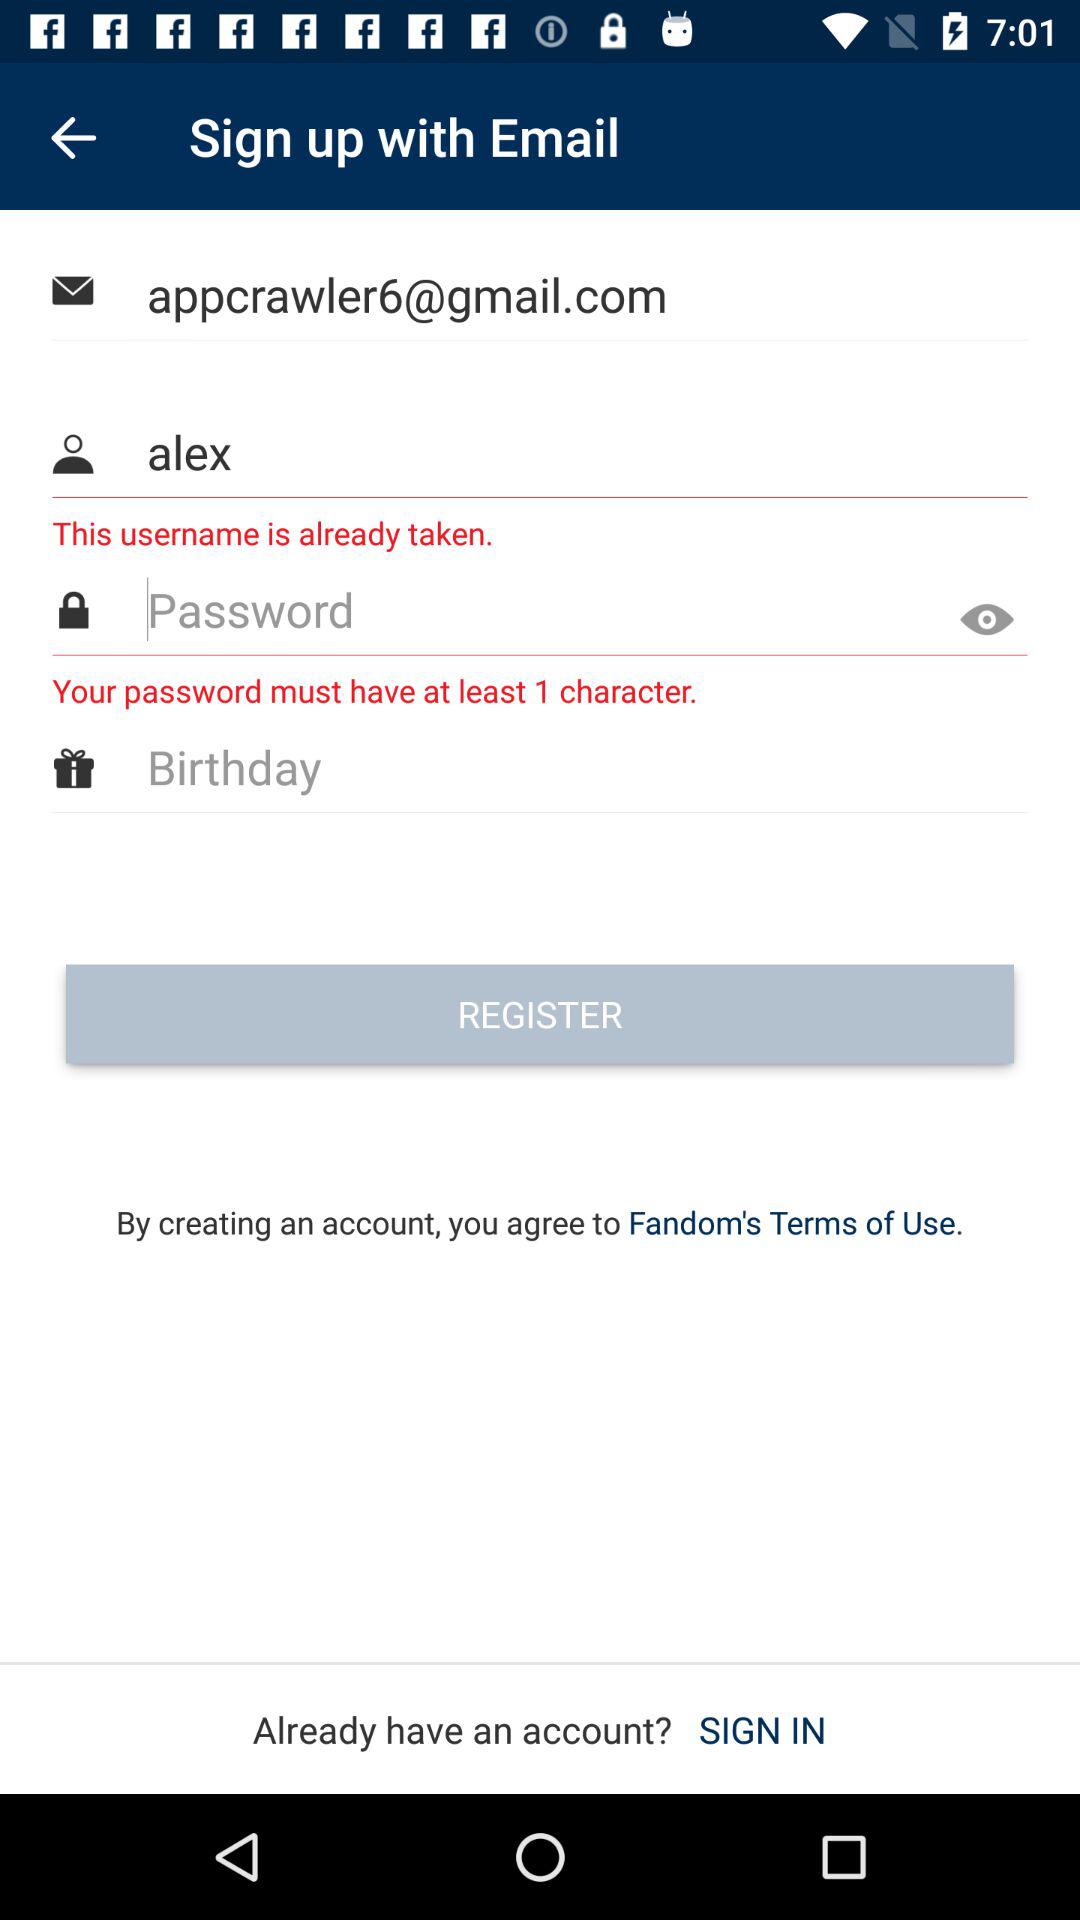 Image resolution: width=1080 pixels, height=1920 pixels. Describe the element at coordinates (540, 1014) in the screenshot. I see `open the icon above the by creating an` at that location.